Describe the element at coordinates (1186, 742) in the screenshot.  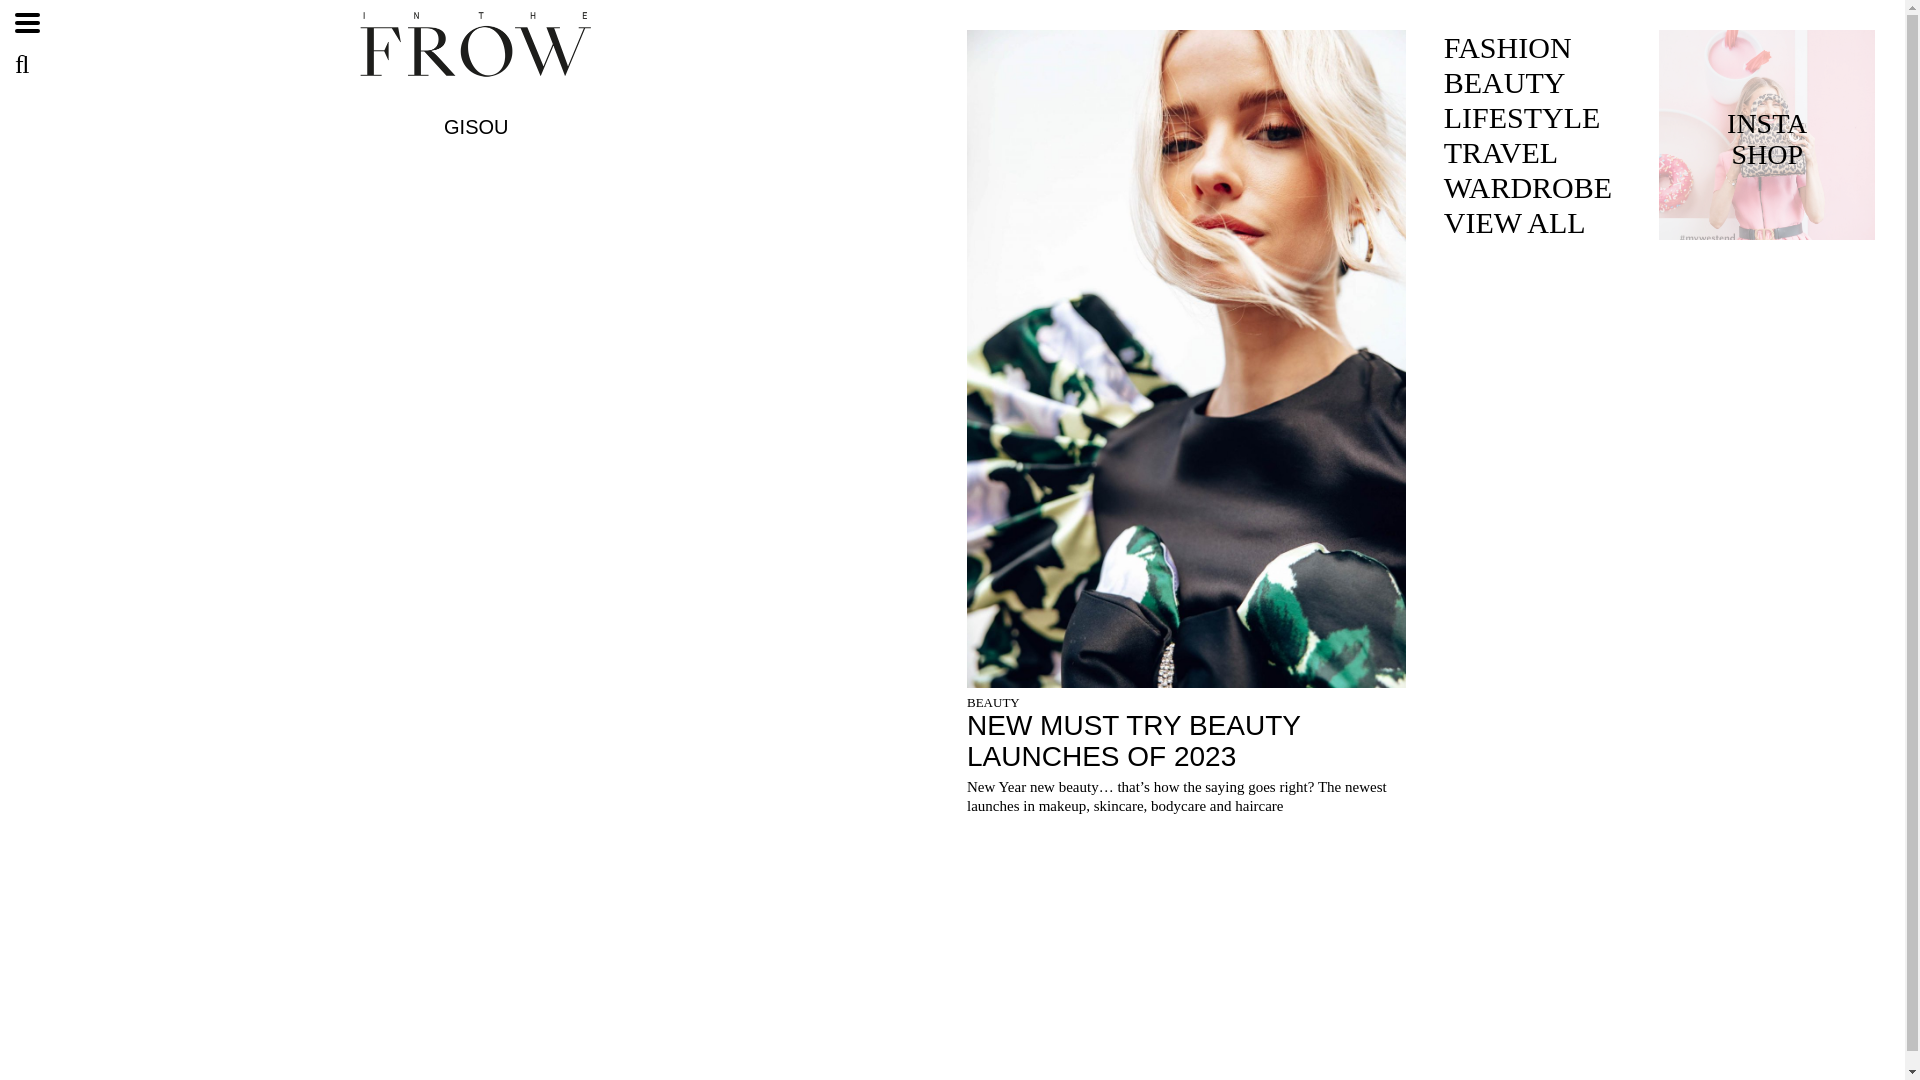
I see `New Must Try Beauty Launches of 2023` at that location.